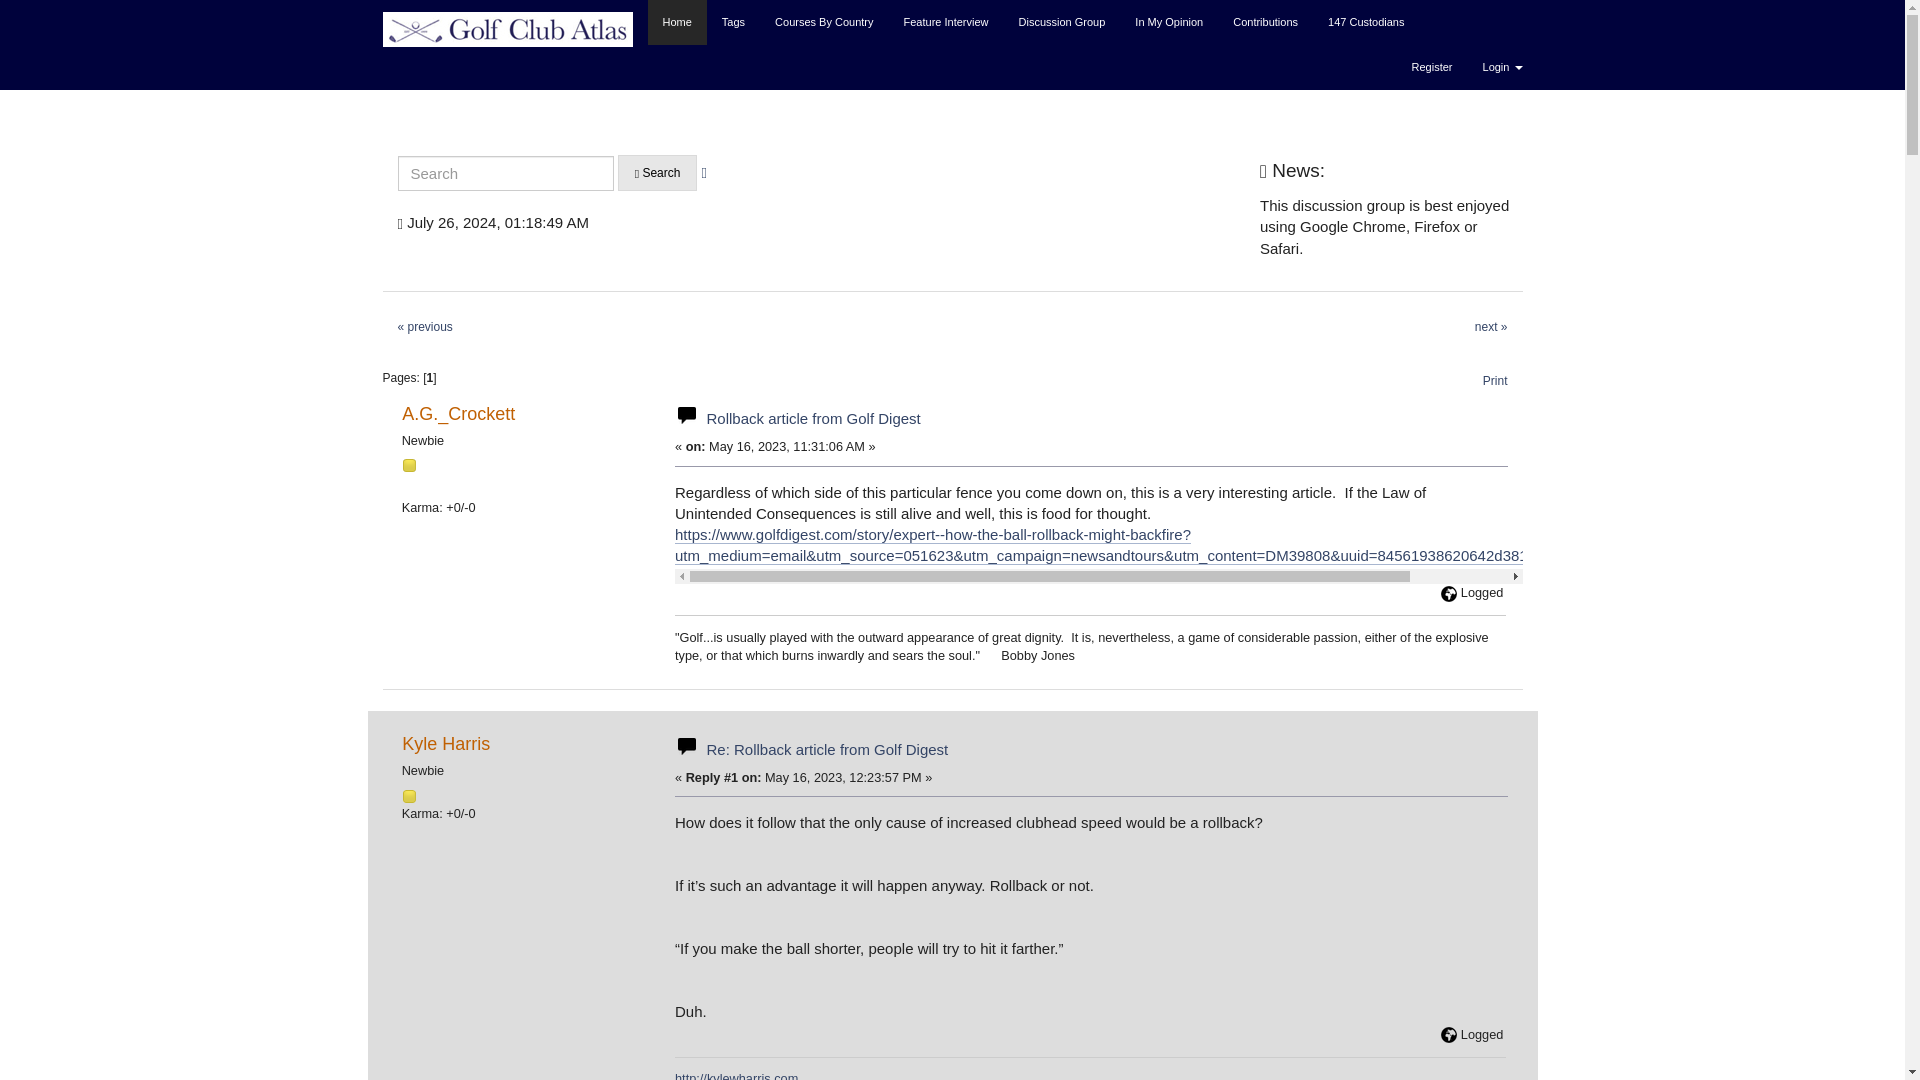 The width and height of the screenshot is (1920, 1080). What do you see at coordinates (827, 749) in the screenshot?
I see `Re: Rollback article from Golf Digest` at bounding box center [827, 749].